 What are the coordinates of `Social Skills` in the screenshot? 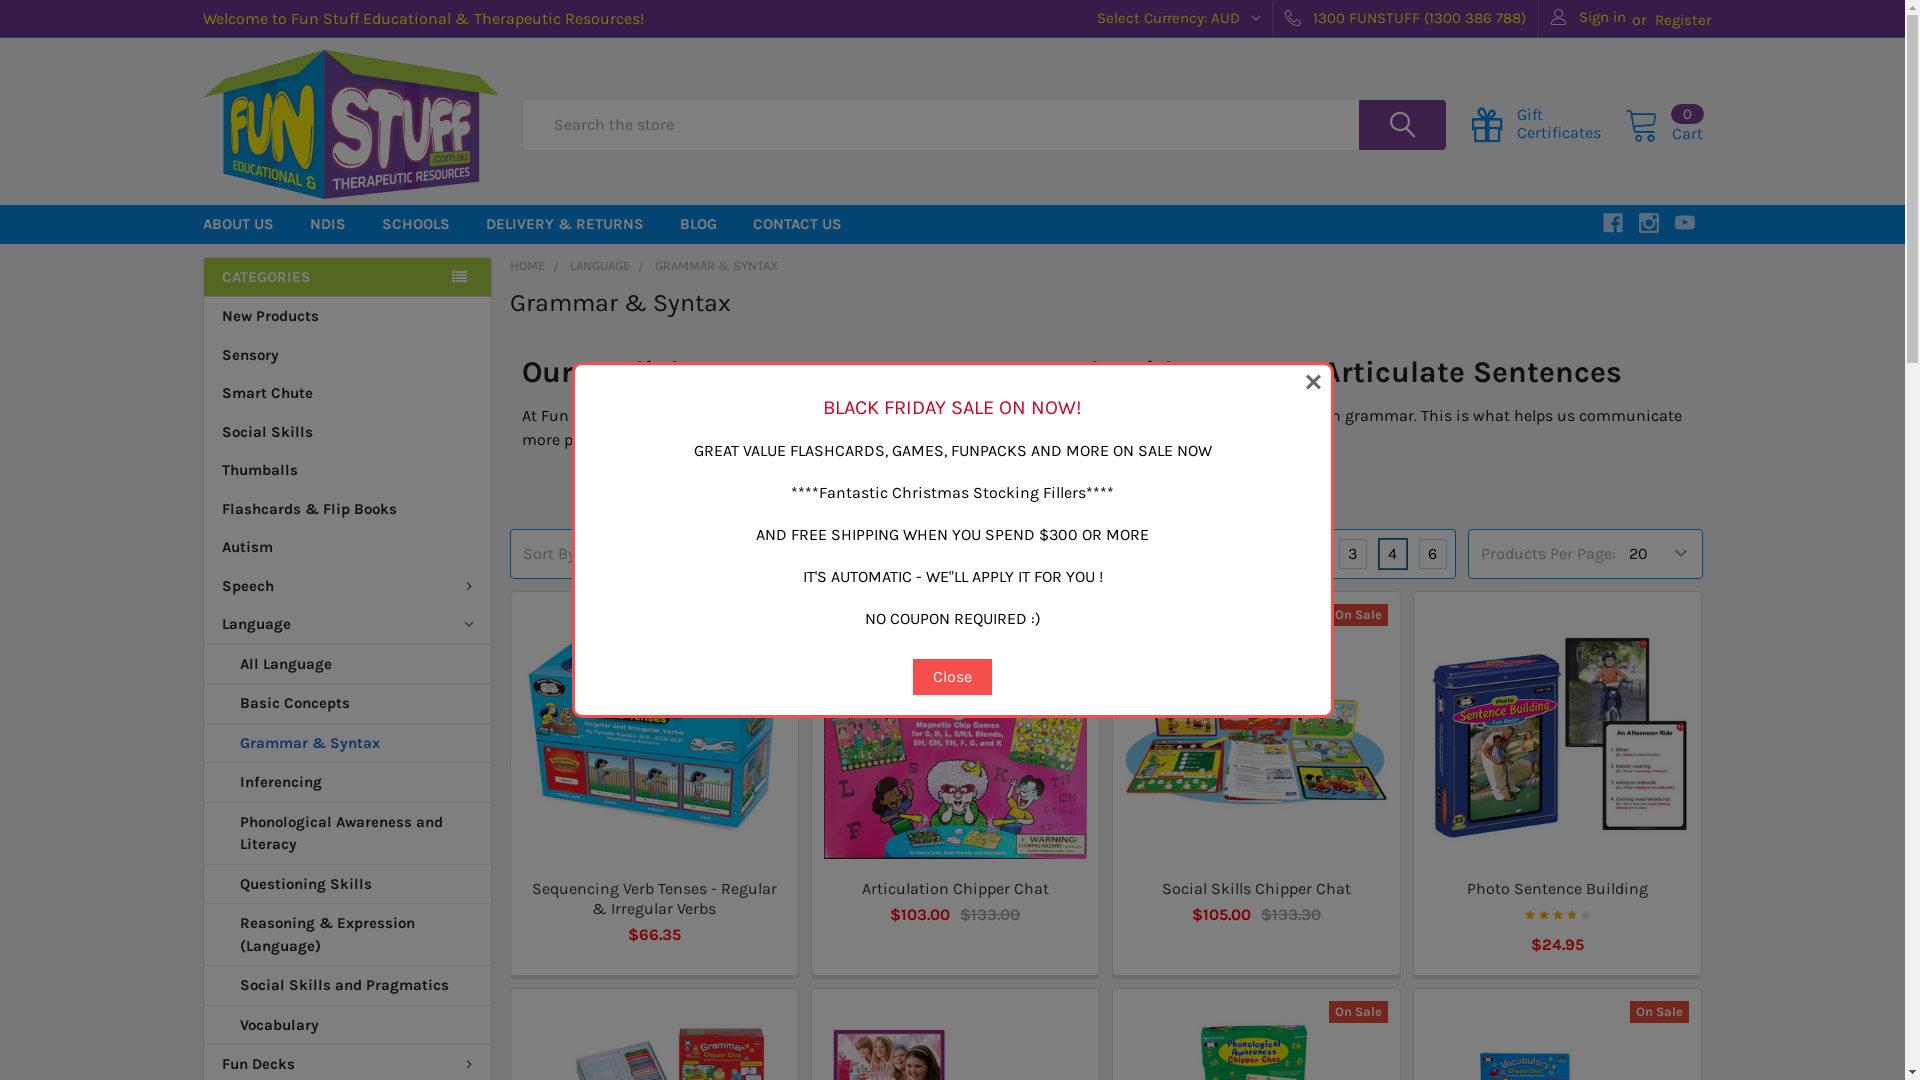 It's located at (348, 432).